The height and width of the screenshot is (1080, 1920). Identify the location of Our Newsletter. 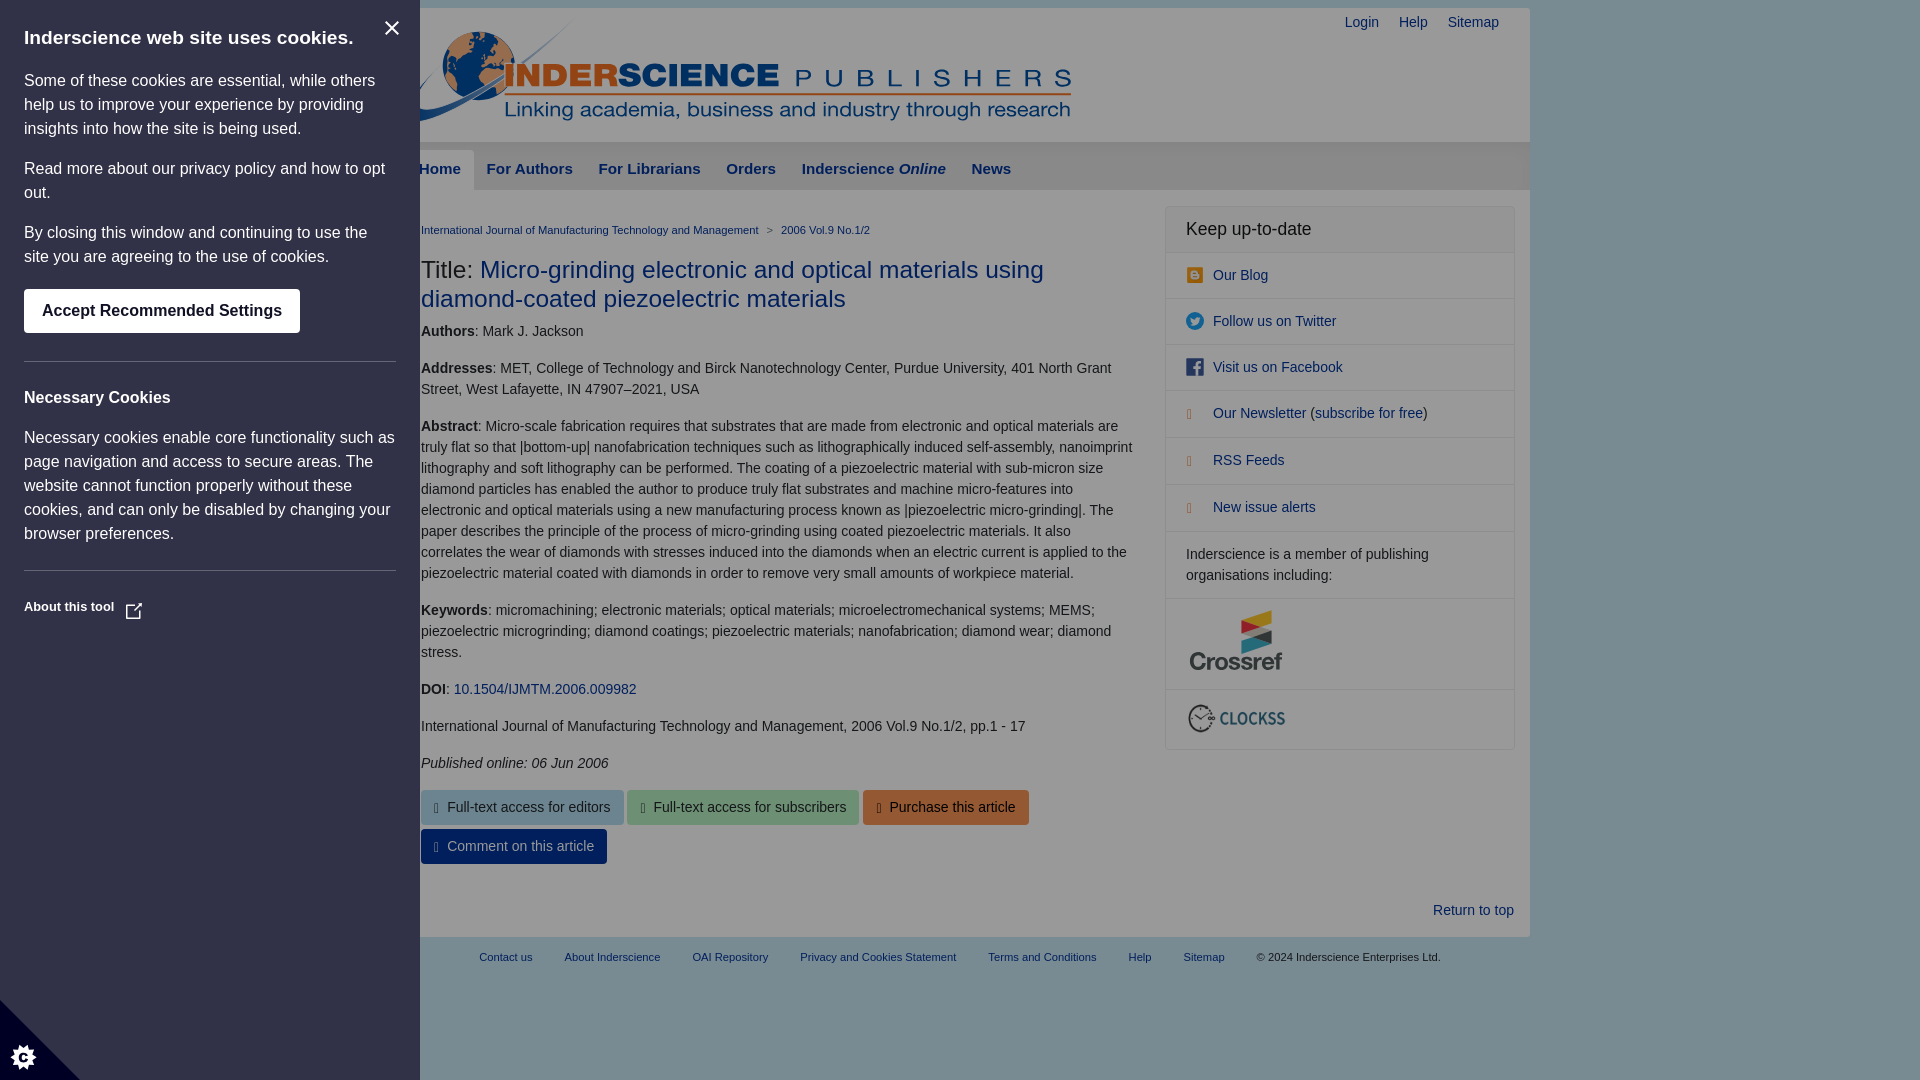
(1248, 413).